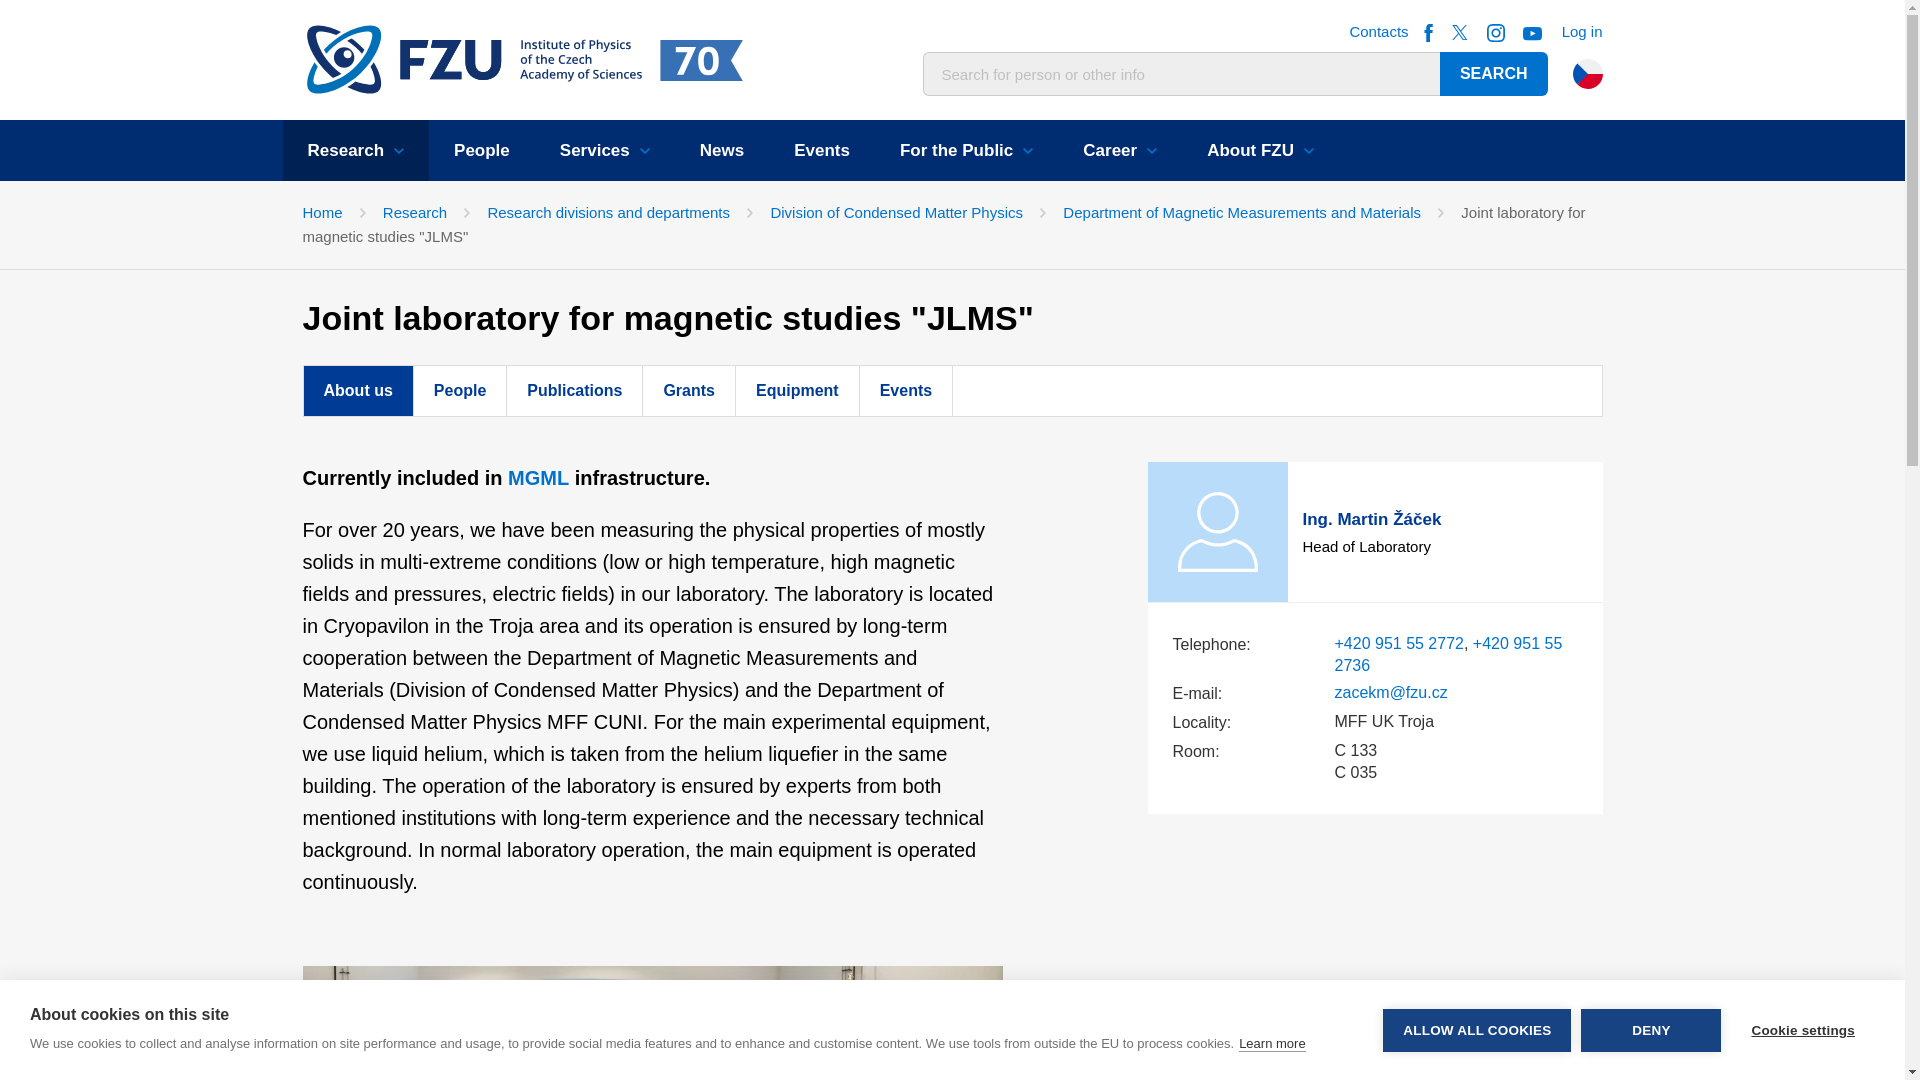  What do you see at coordinates (722, 150) in the screenshot?
I see `News` at bounding box center [722, 150].